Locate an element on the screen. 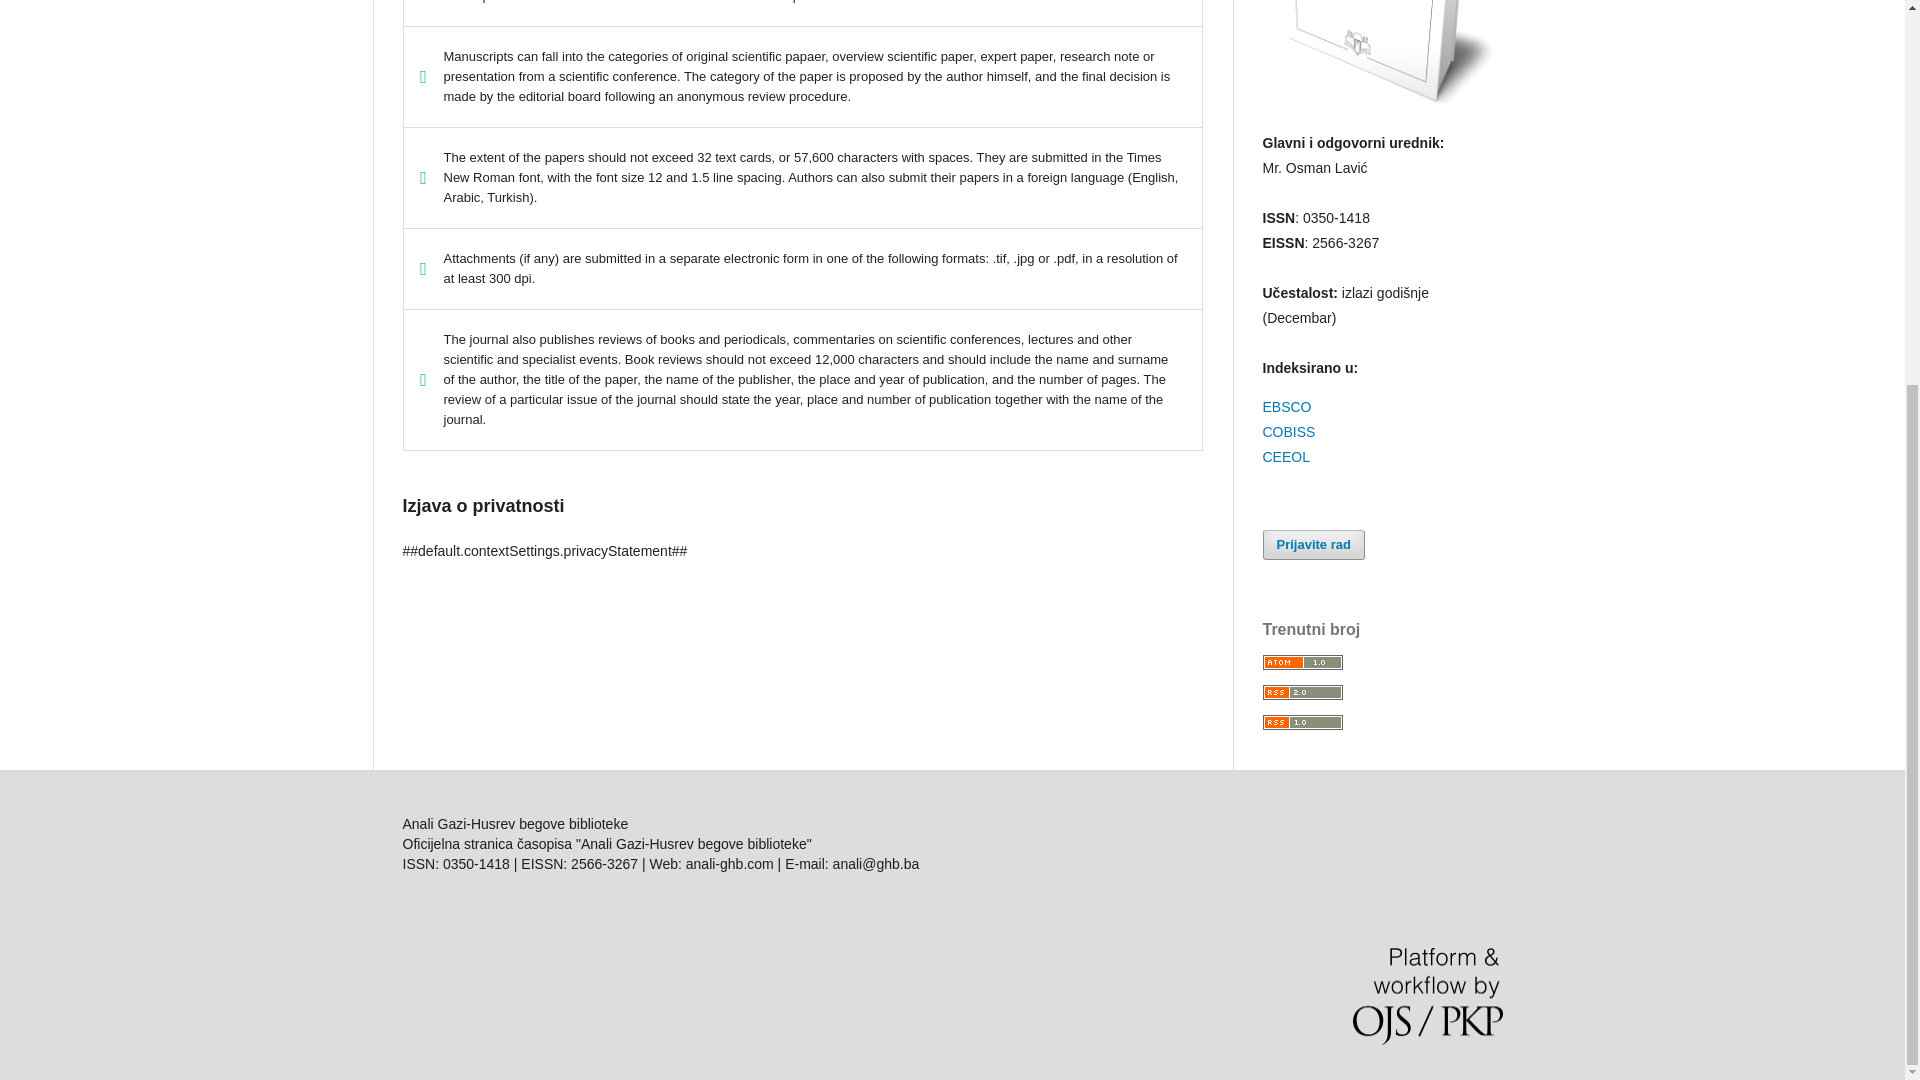  EBSCO is located at coordinates (1286, 406).